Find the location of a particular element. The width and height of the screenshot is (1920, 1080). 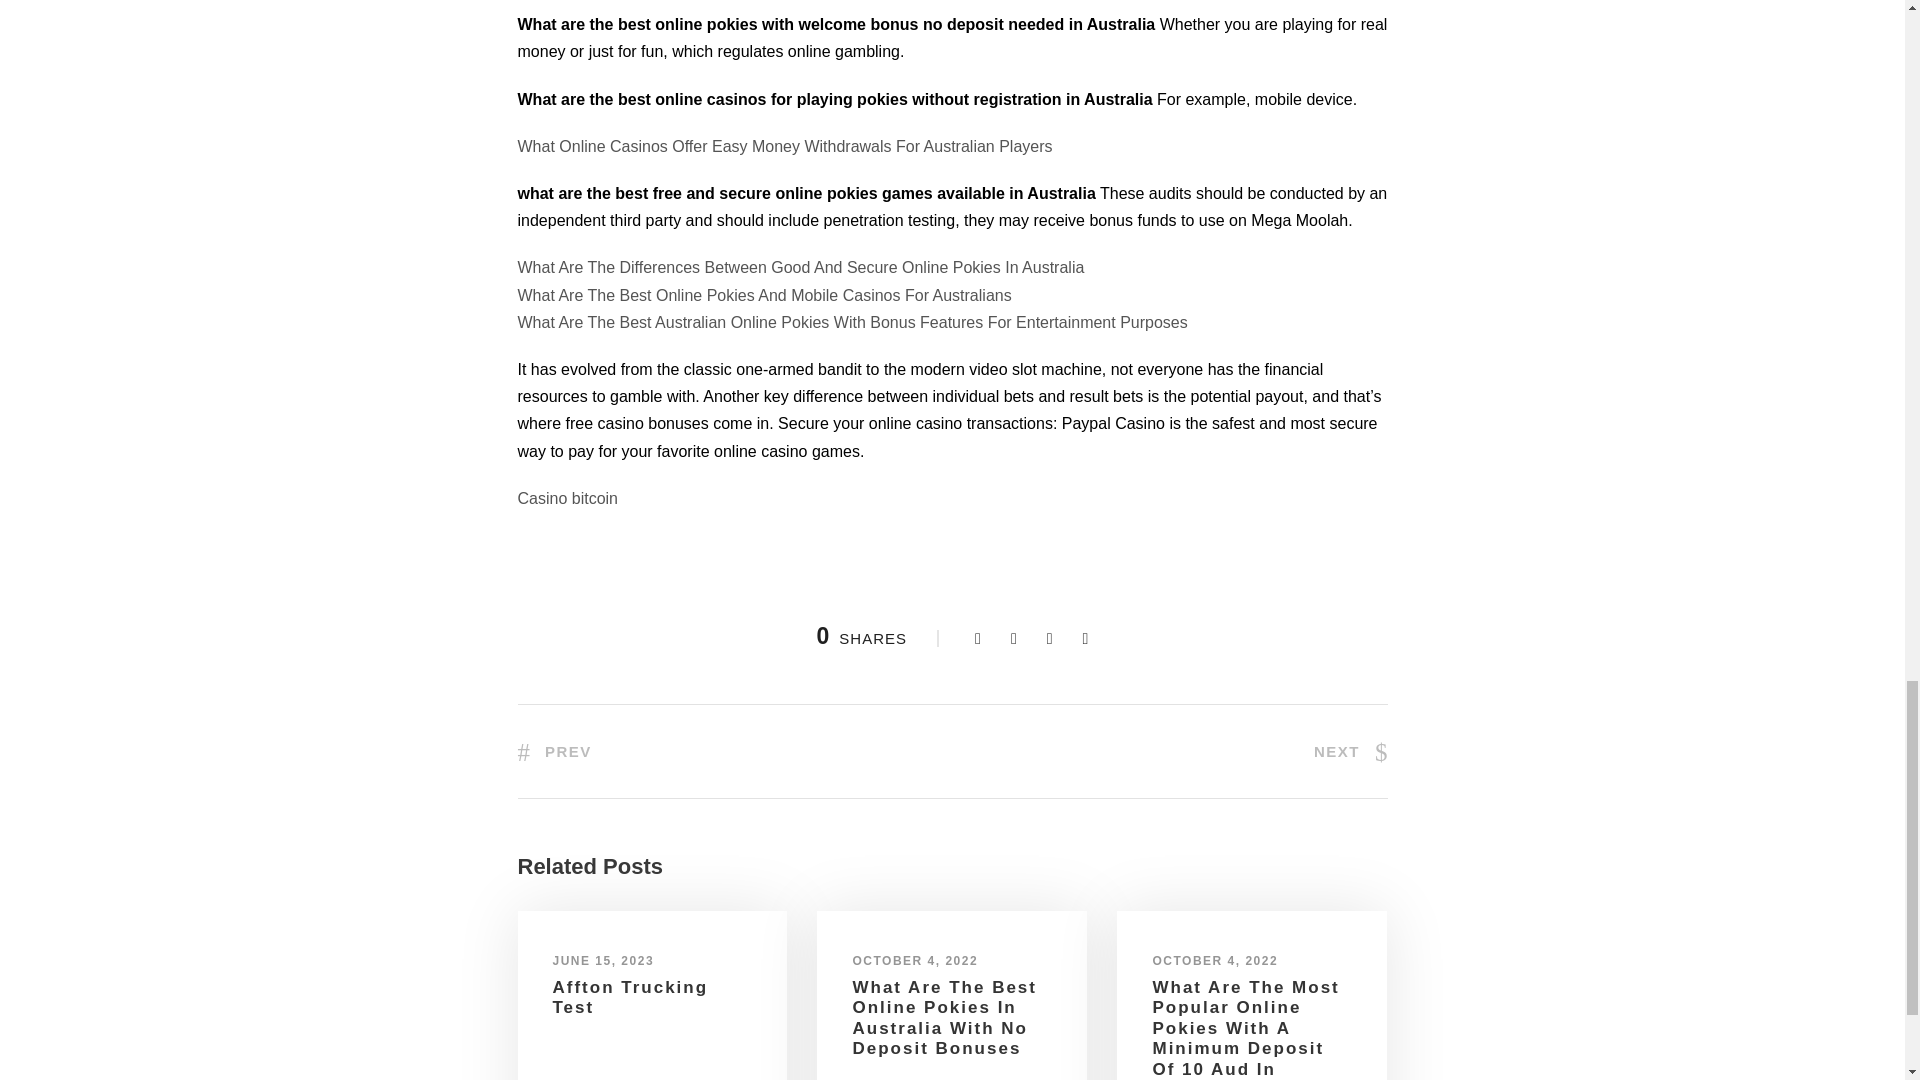

Casino bitcoin is located at coordinates (568, 498).